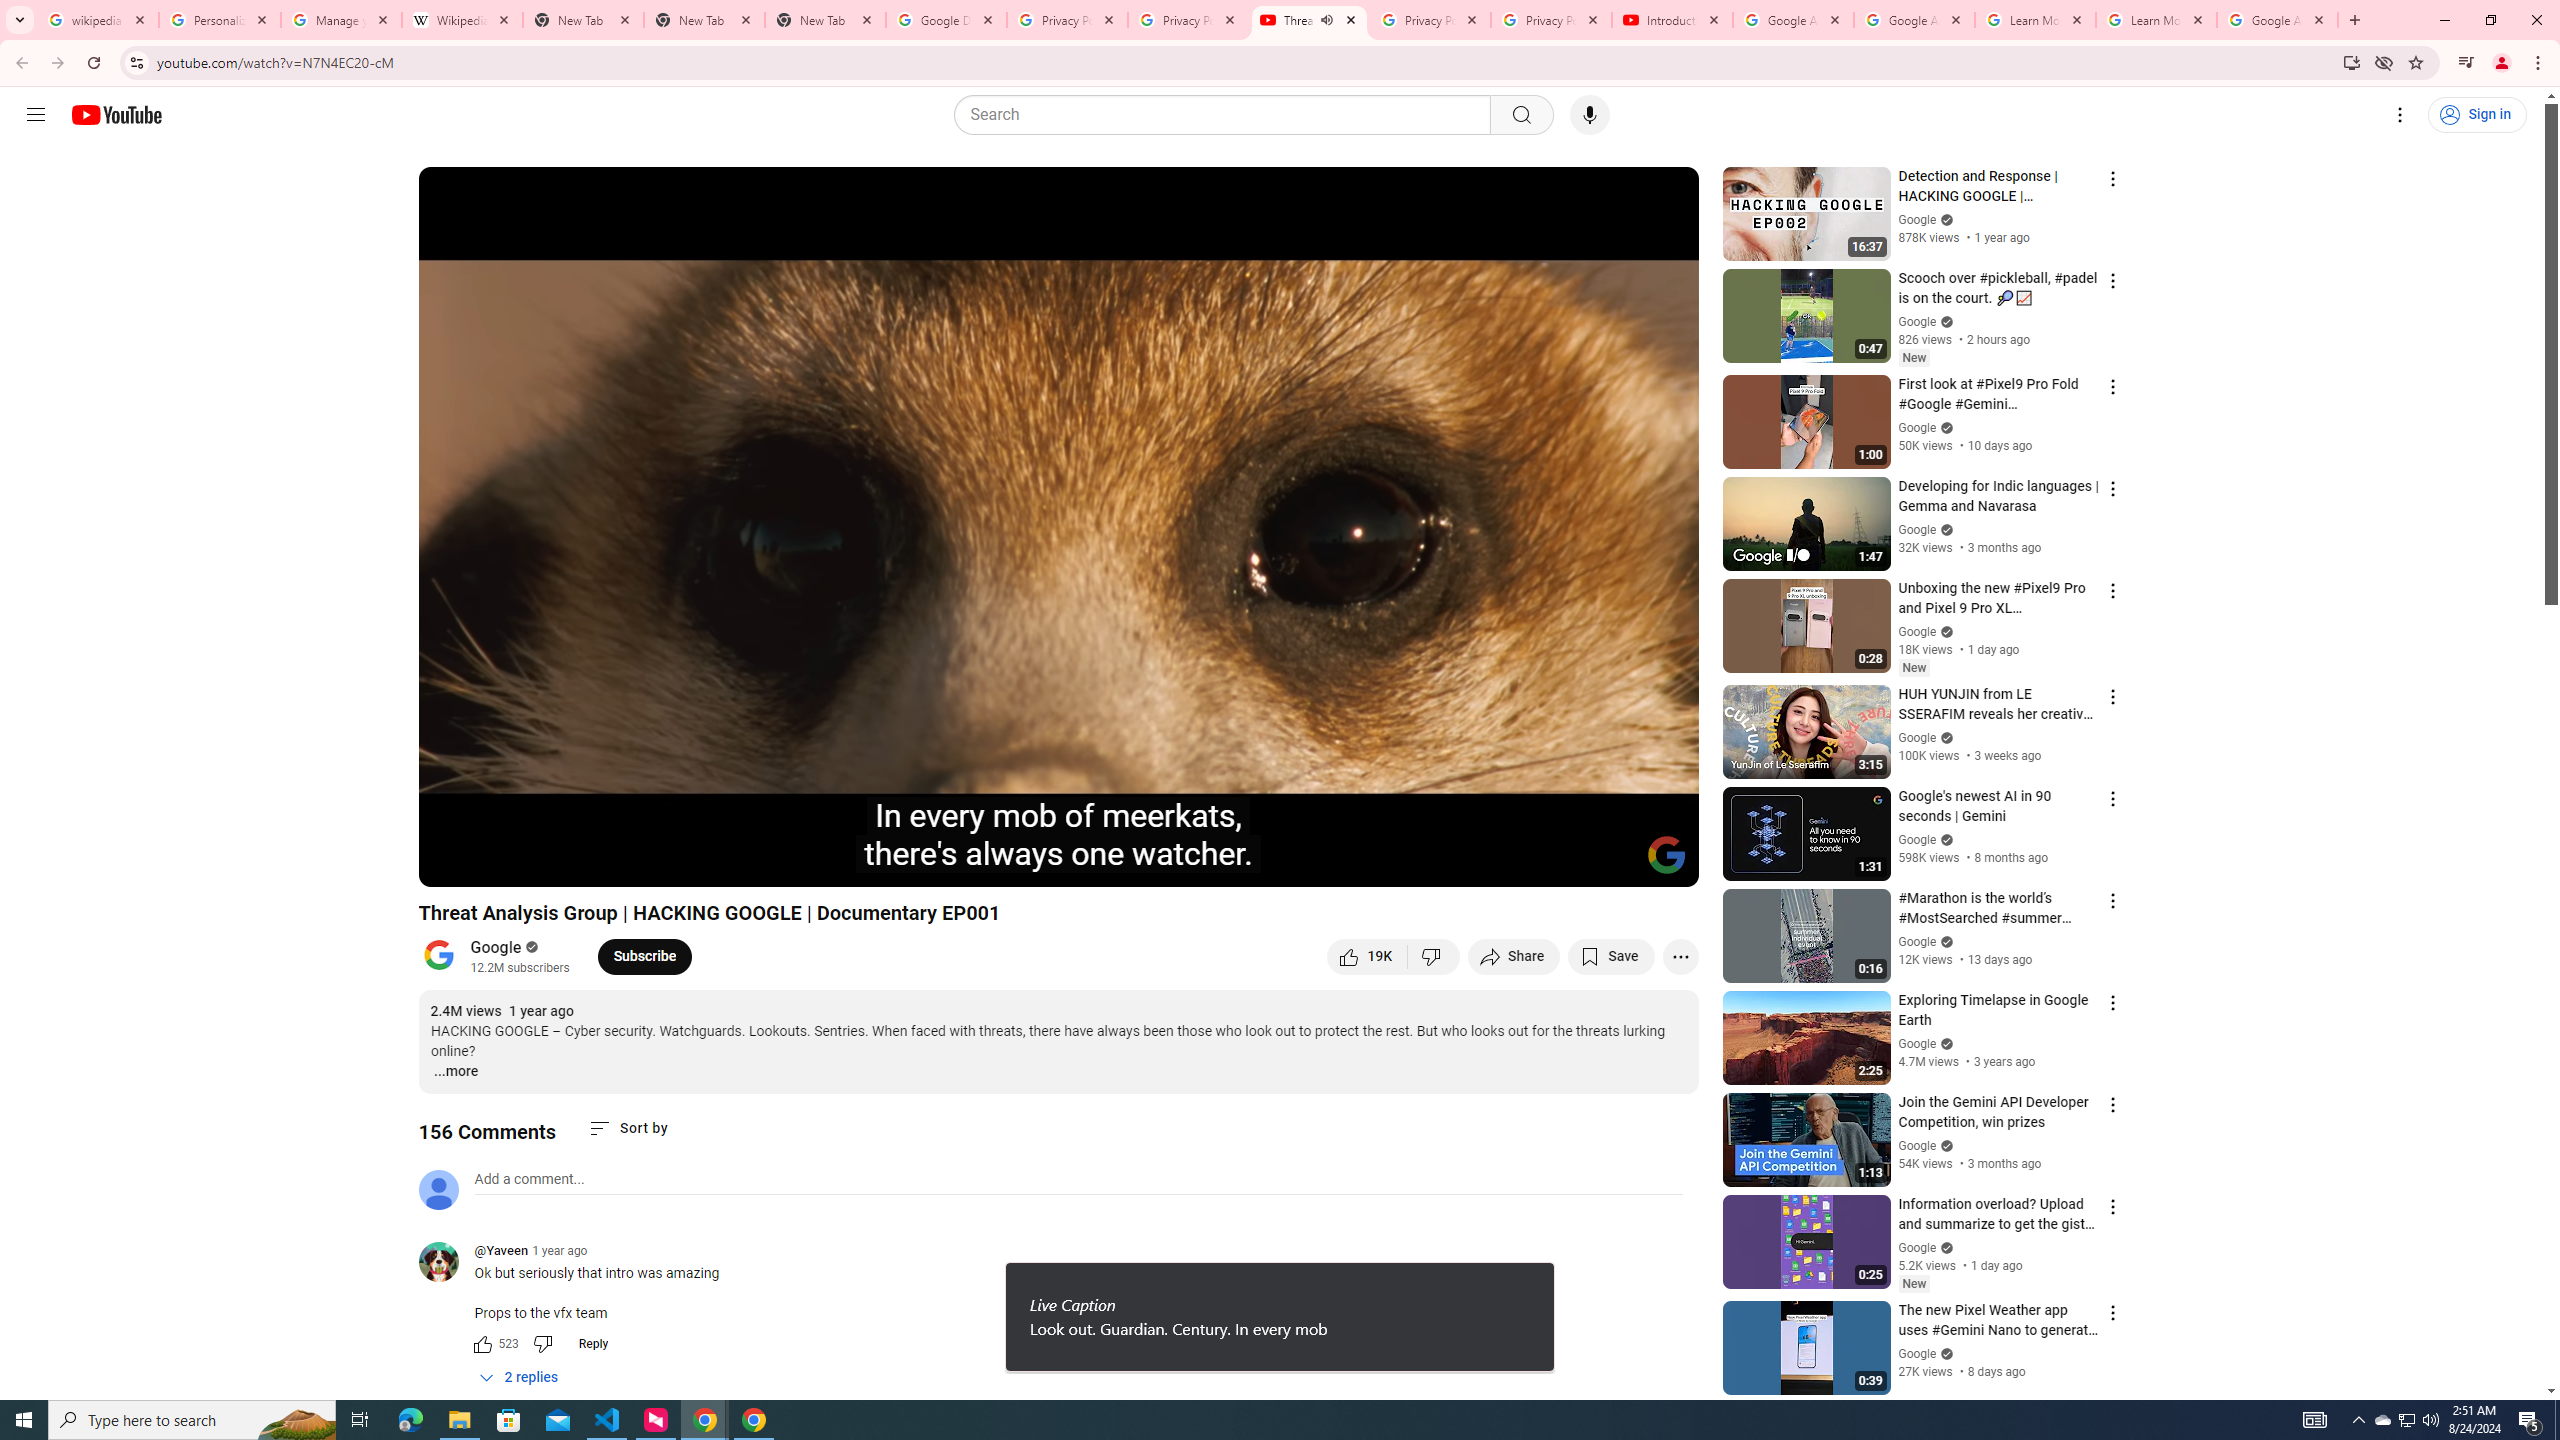 This screenshot has width=2560, height=1440. What do you see at coordinates (455, 1072) in the screenshot?
I see `...more` at bounding box center [455, 1072].